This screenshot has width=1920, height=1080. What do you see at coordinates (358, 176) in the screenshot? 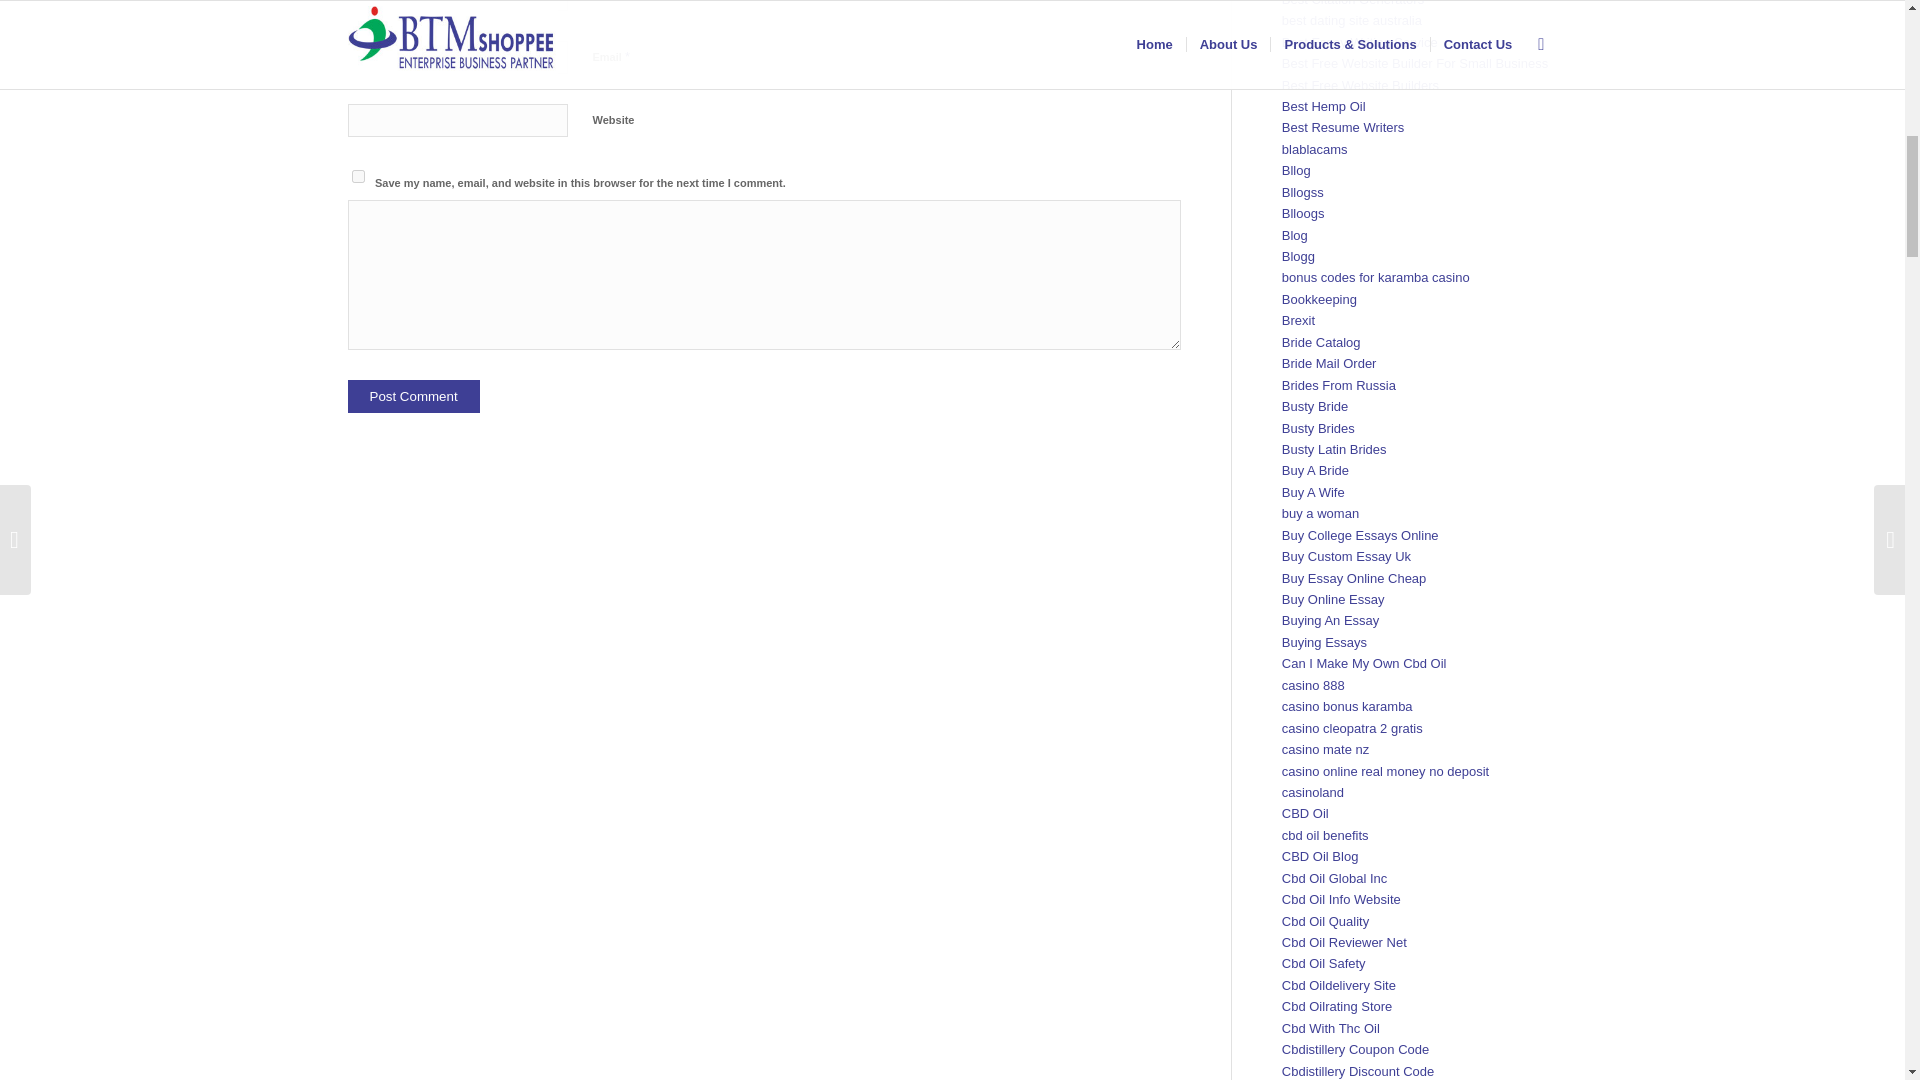
I see `yes` at bounding box center [358, 176].